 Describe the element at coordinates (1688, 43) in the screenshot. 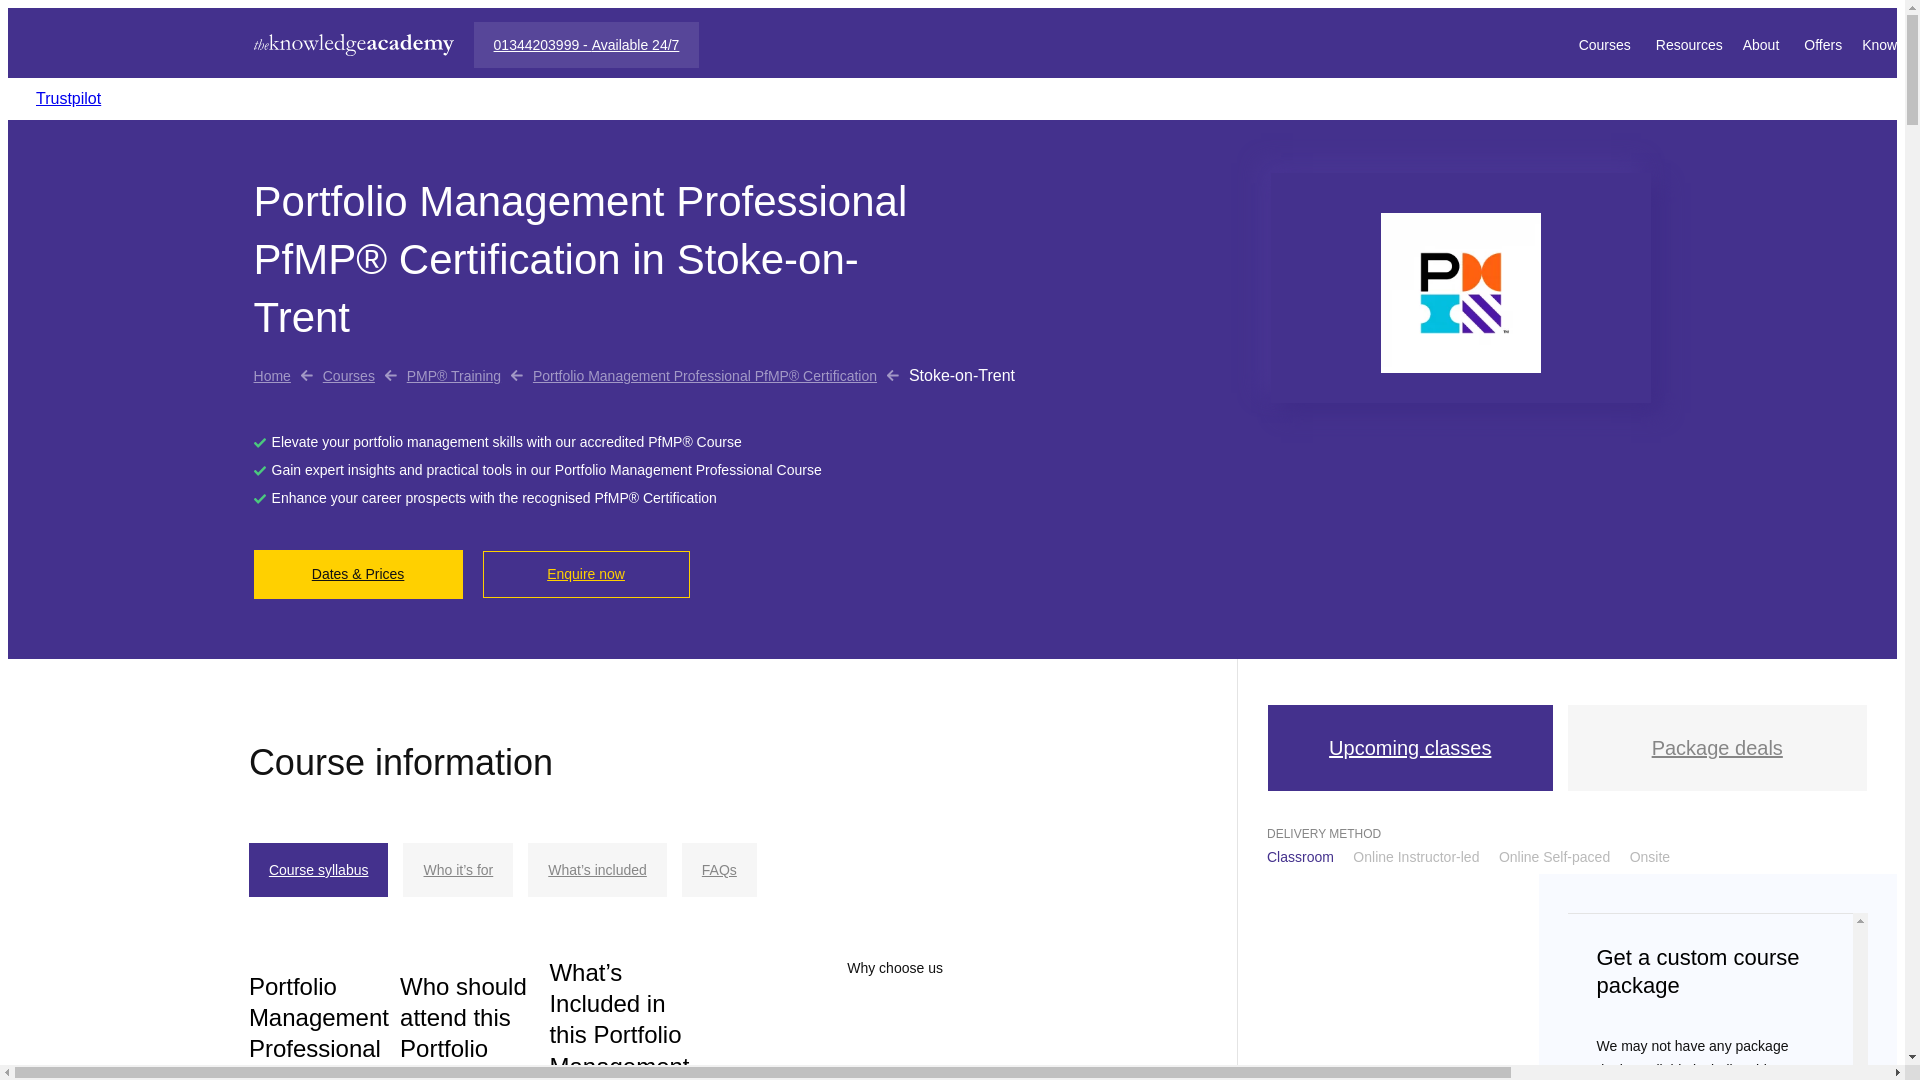

I see `Resources` at that location.